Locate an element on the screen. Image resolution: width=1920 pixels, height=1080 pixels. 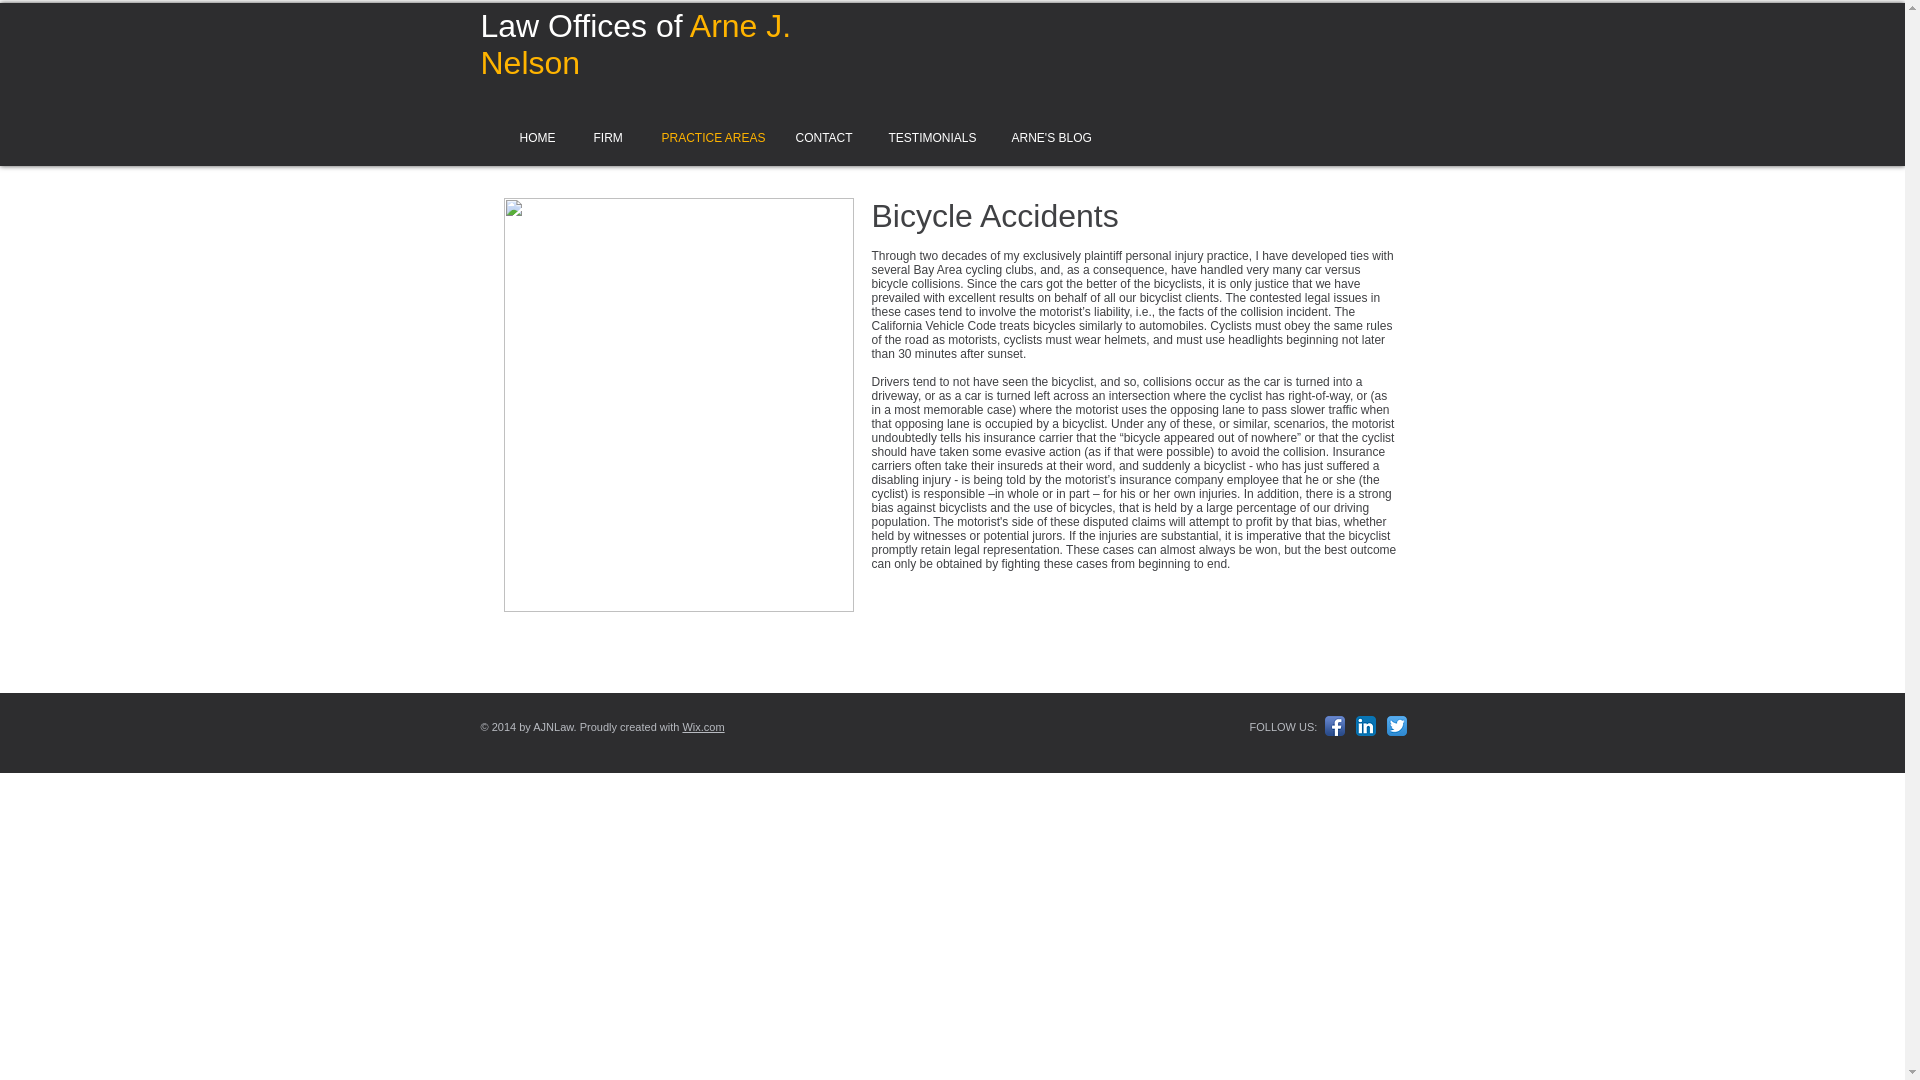
HOME is located at coordinates (534, 137).